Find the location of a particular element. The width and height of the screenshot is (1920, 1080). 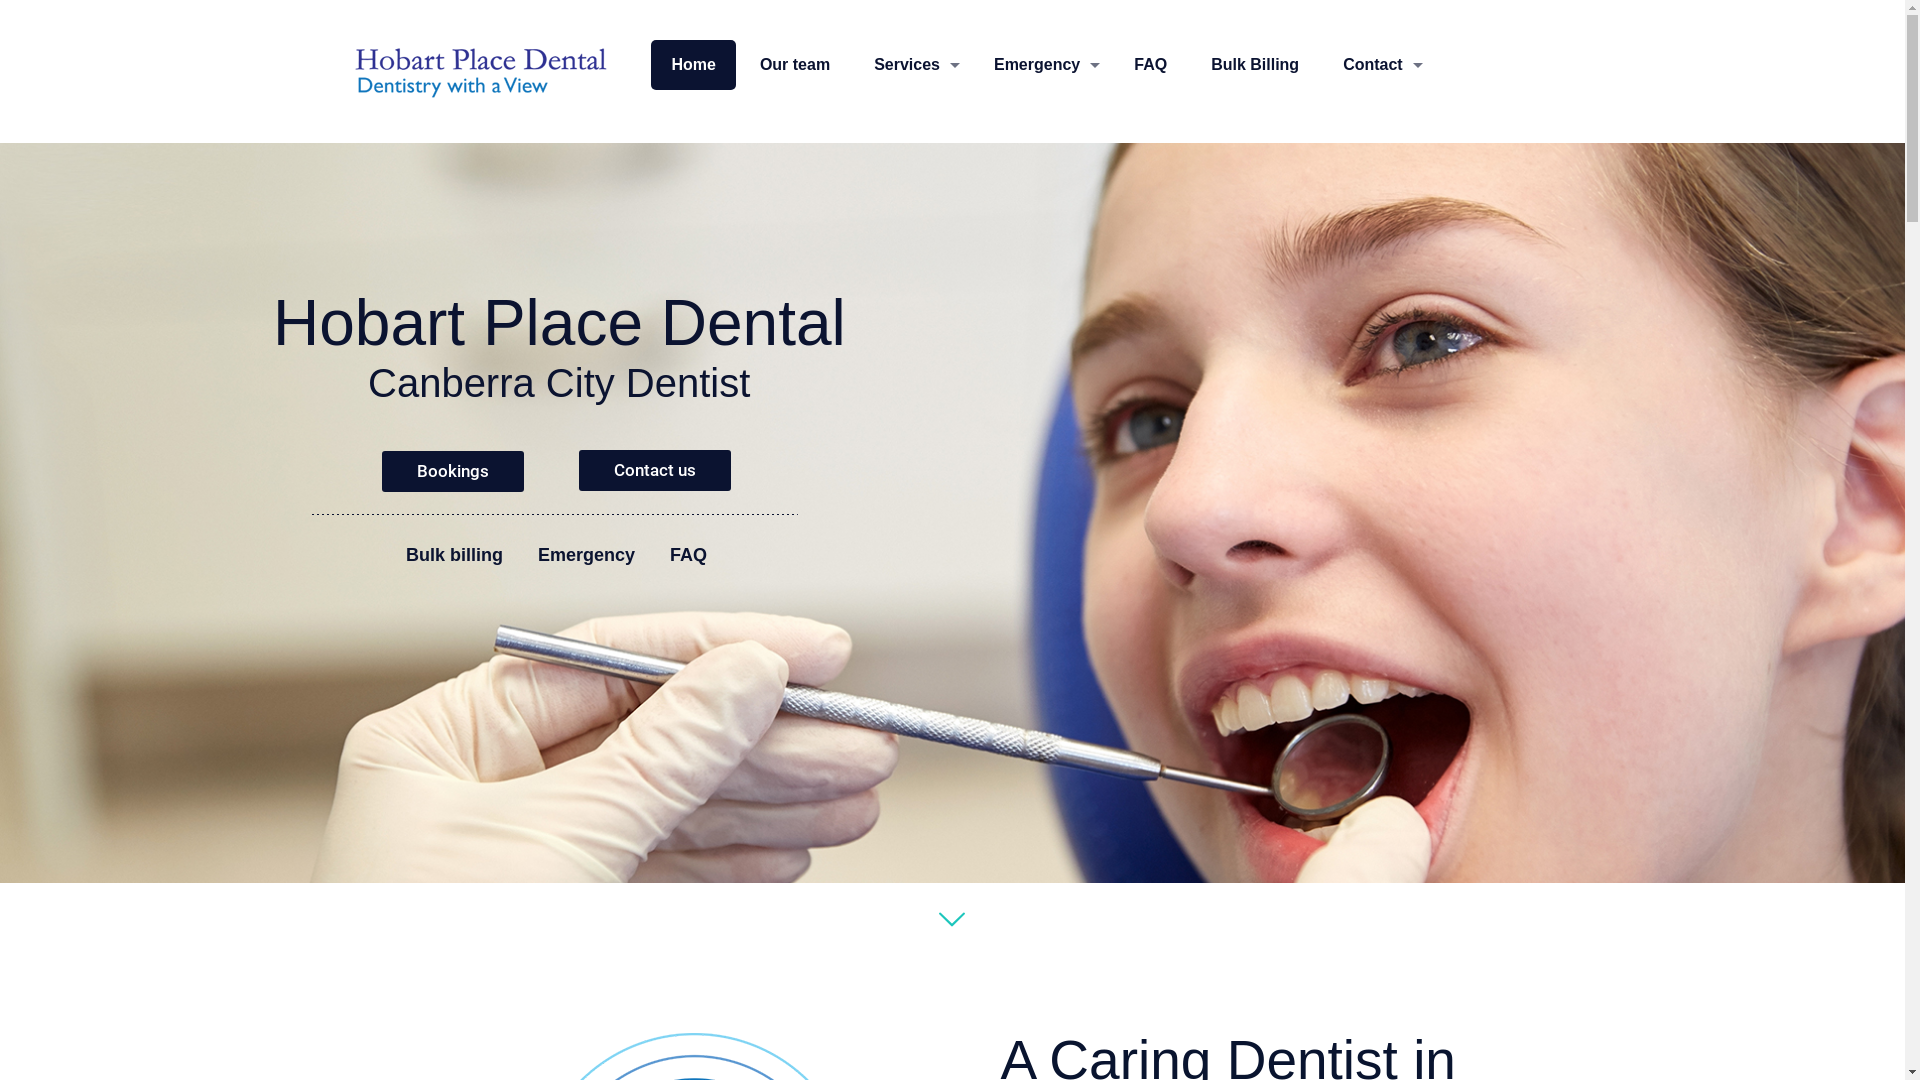

Home is located at coordinates (693, 65).